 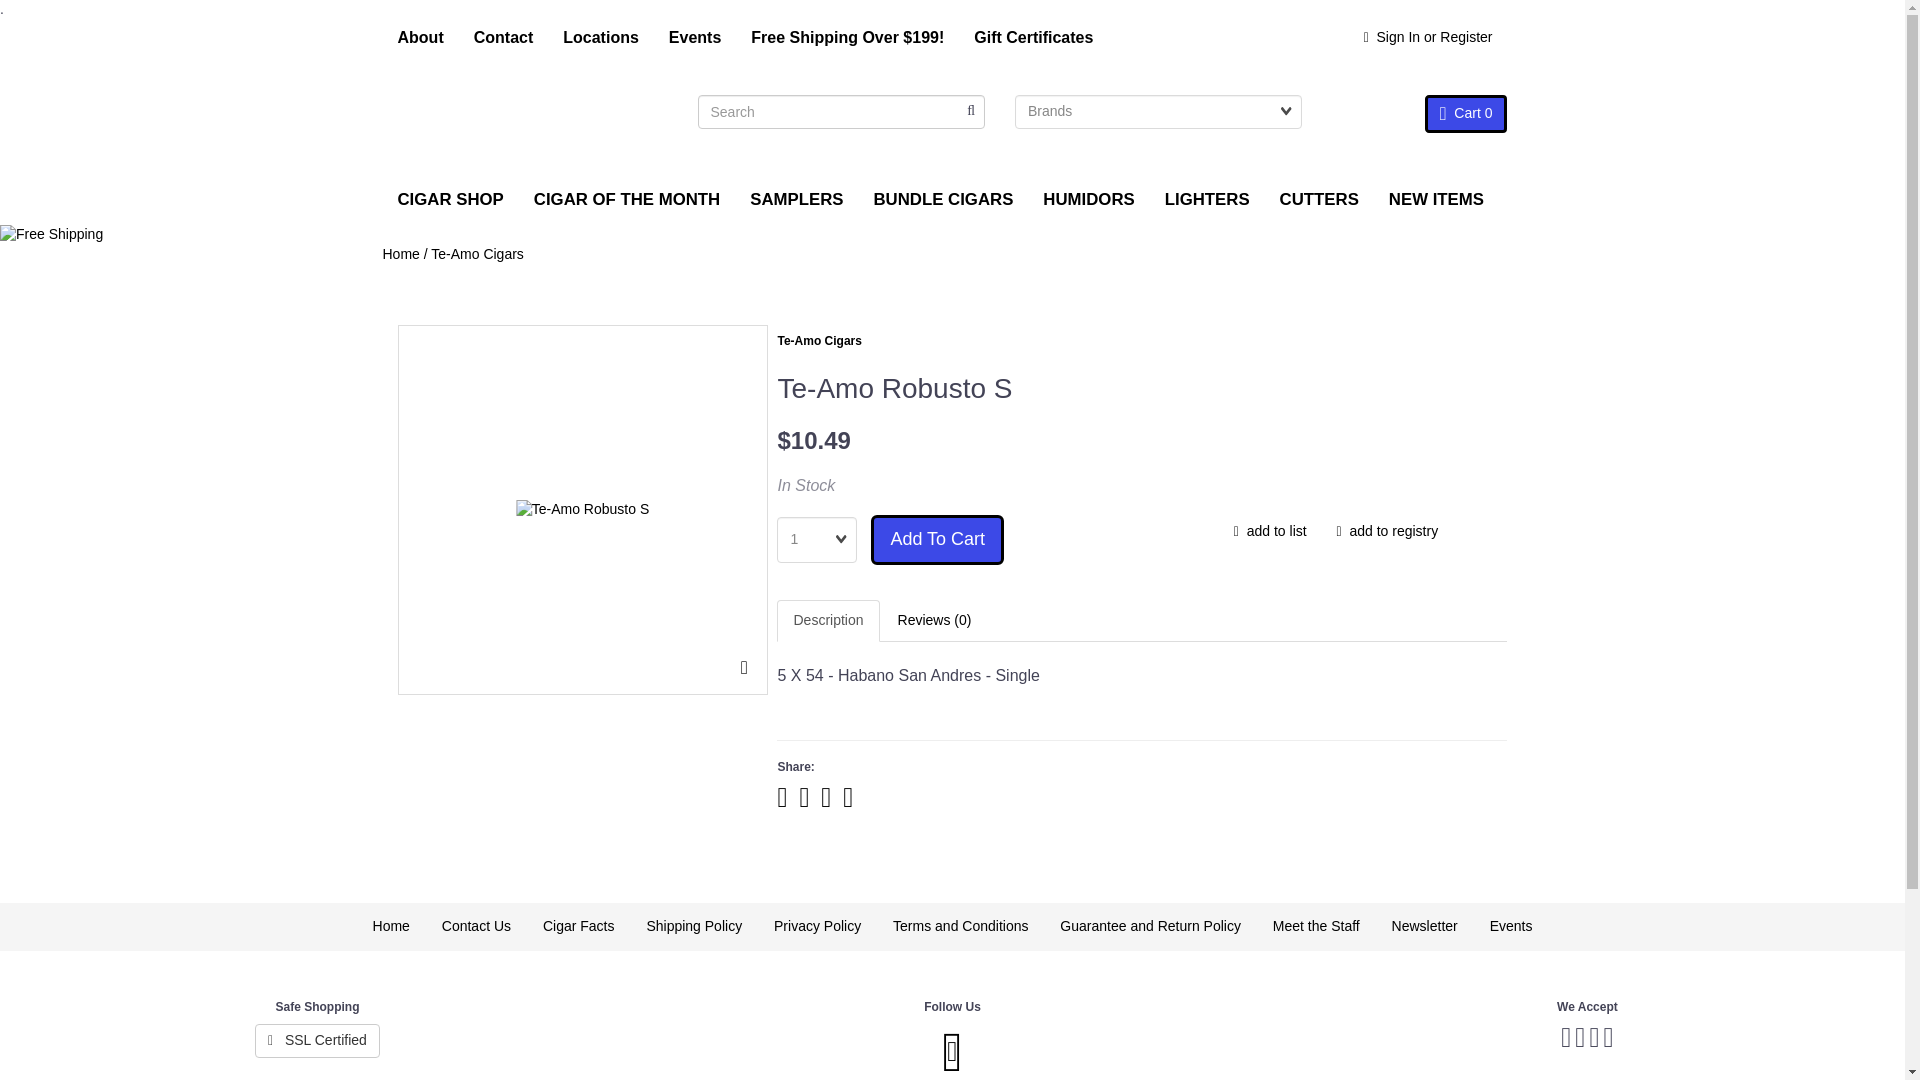 I want to click on BUNDLE CIGARS, so click(x=942, y=199).